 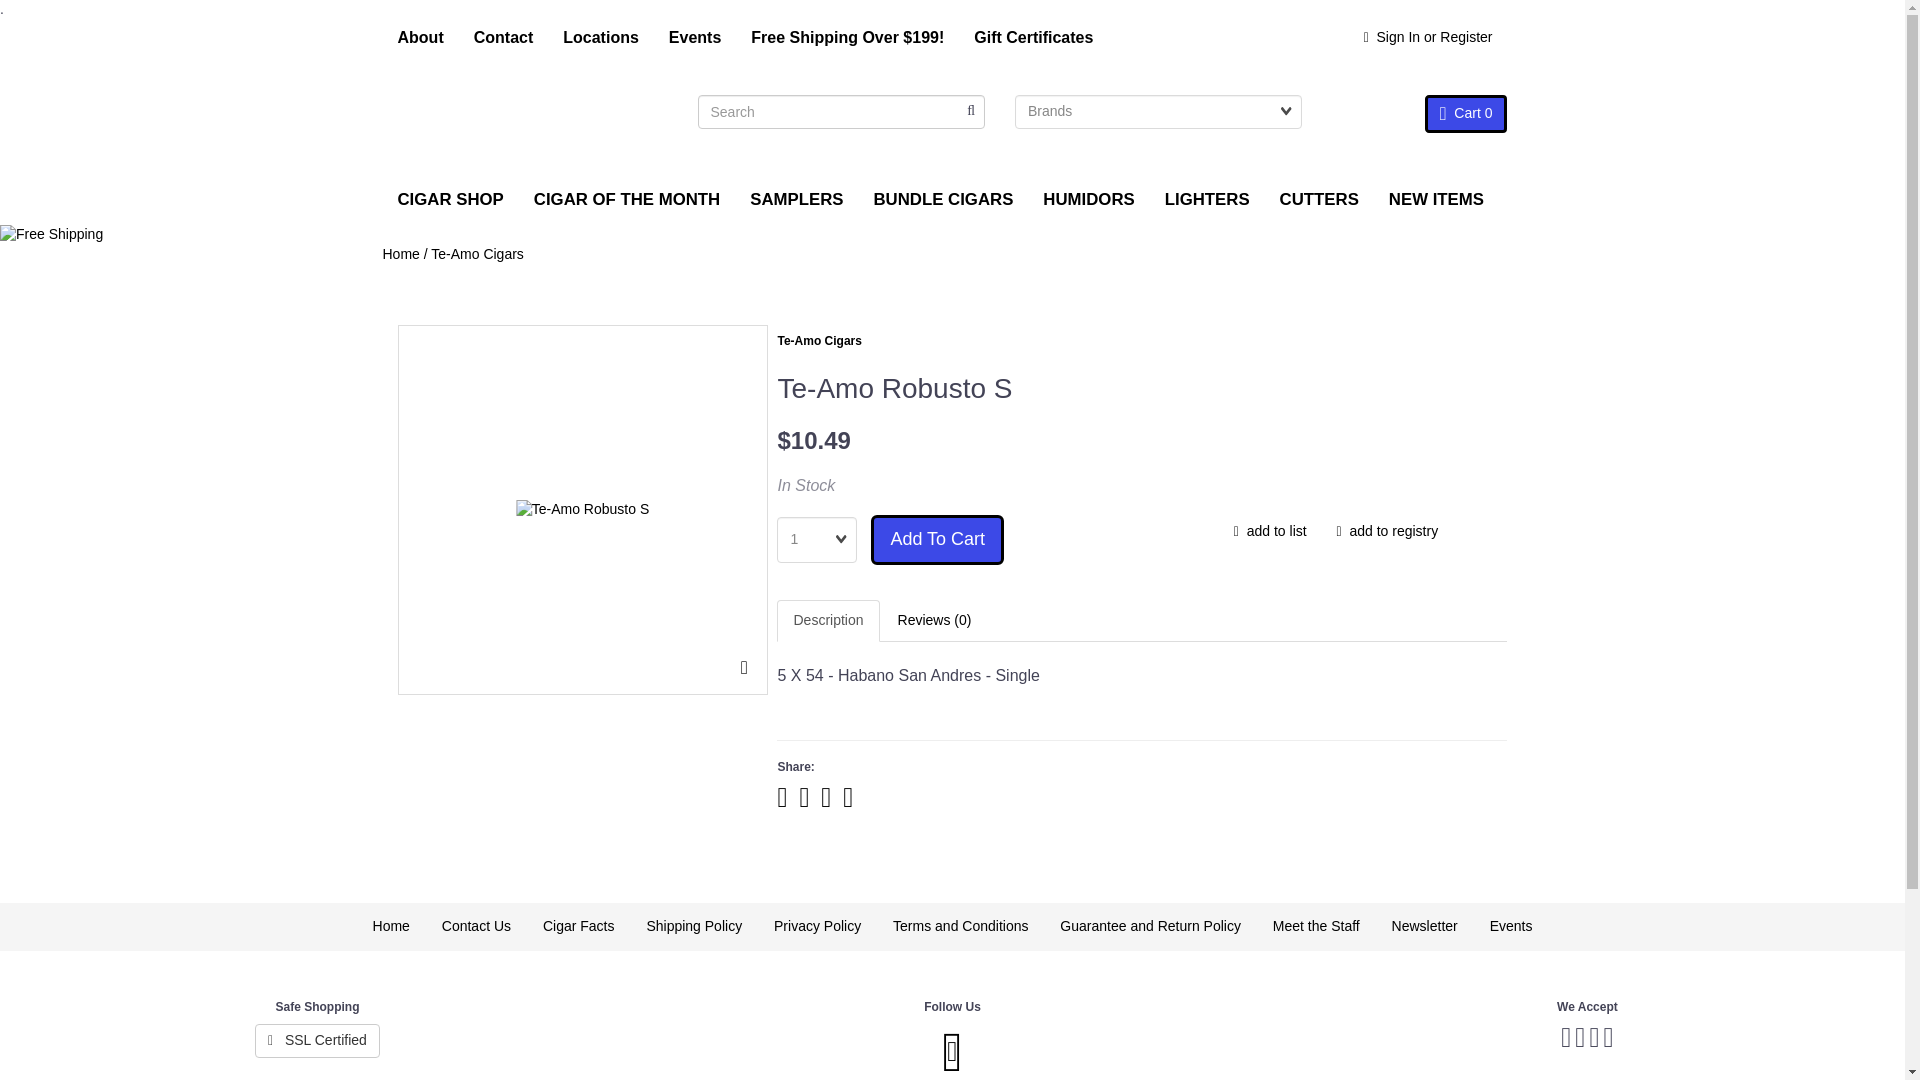 I want to click on BUNDLE CIGARS, so click(x=942, y=199).